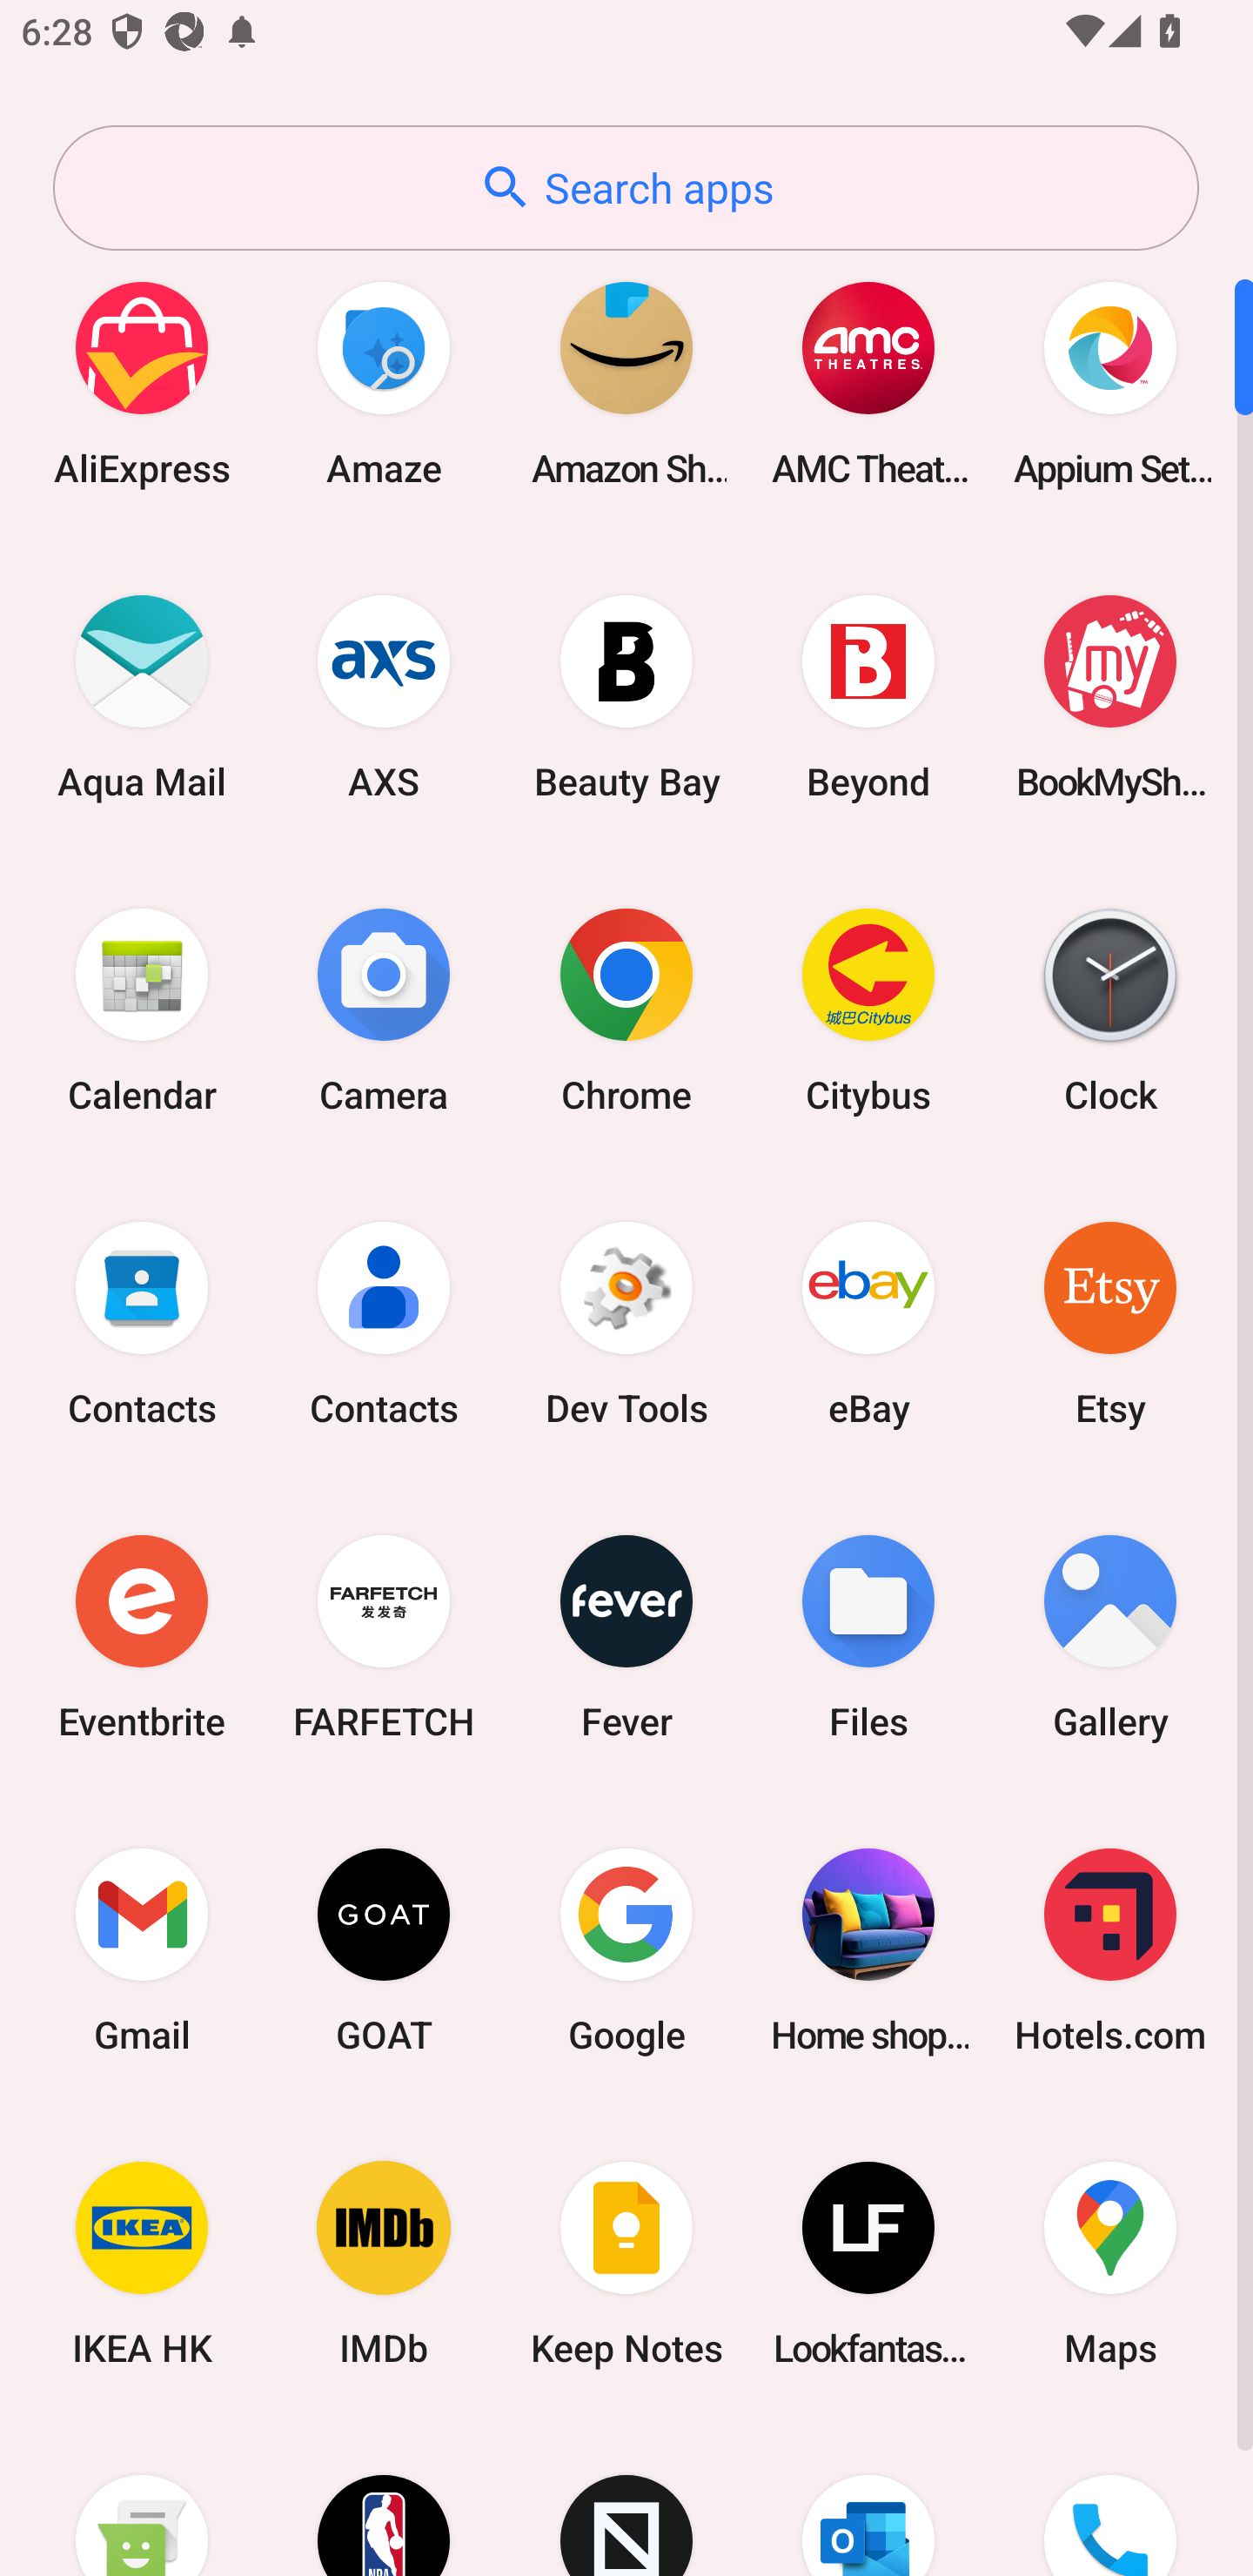 The image size is (1253, 2576). I want to click on Dev Tools, so click(626, 1323).